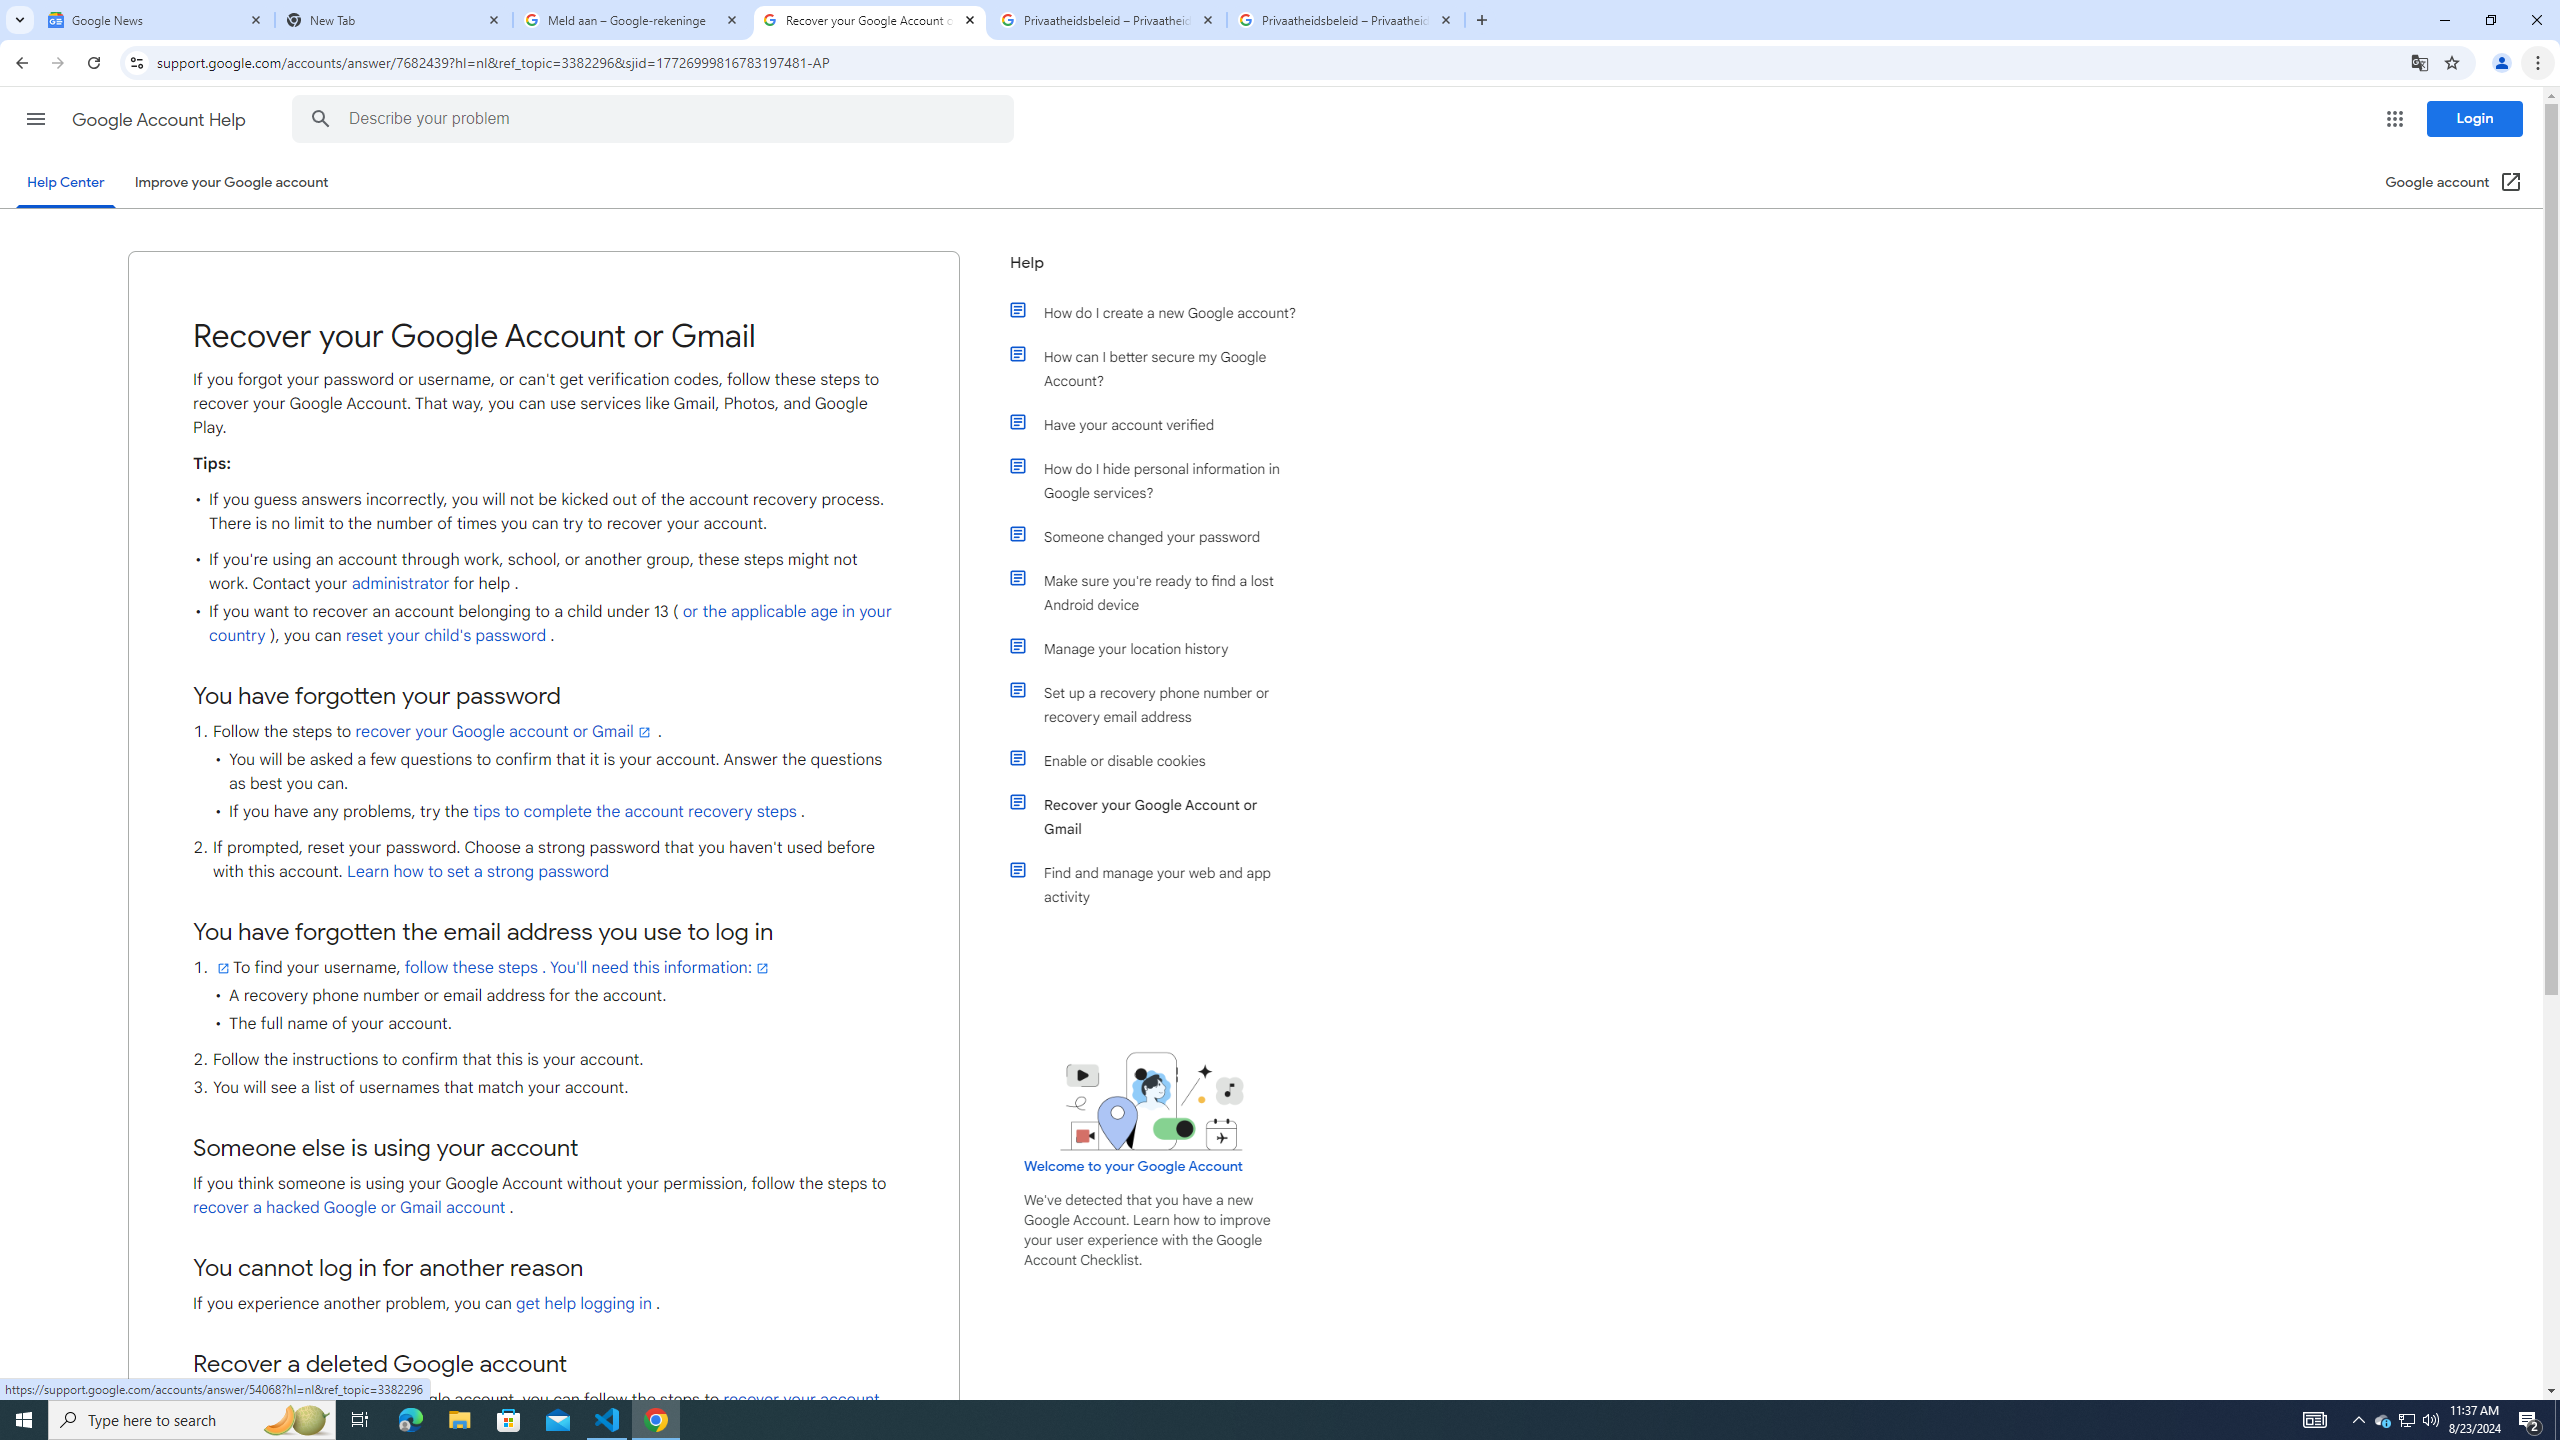 This screenshot has height=1440, width=2560. Describe the element at coordinates (446, 636) in the screenshot. I see `reset your child's password` at that location.